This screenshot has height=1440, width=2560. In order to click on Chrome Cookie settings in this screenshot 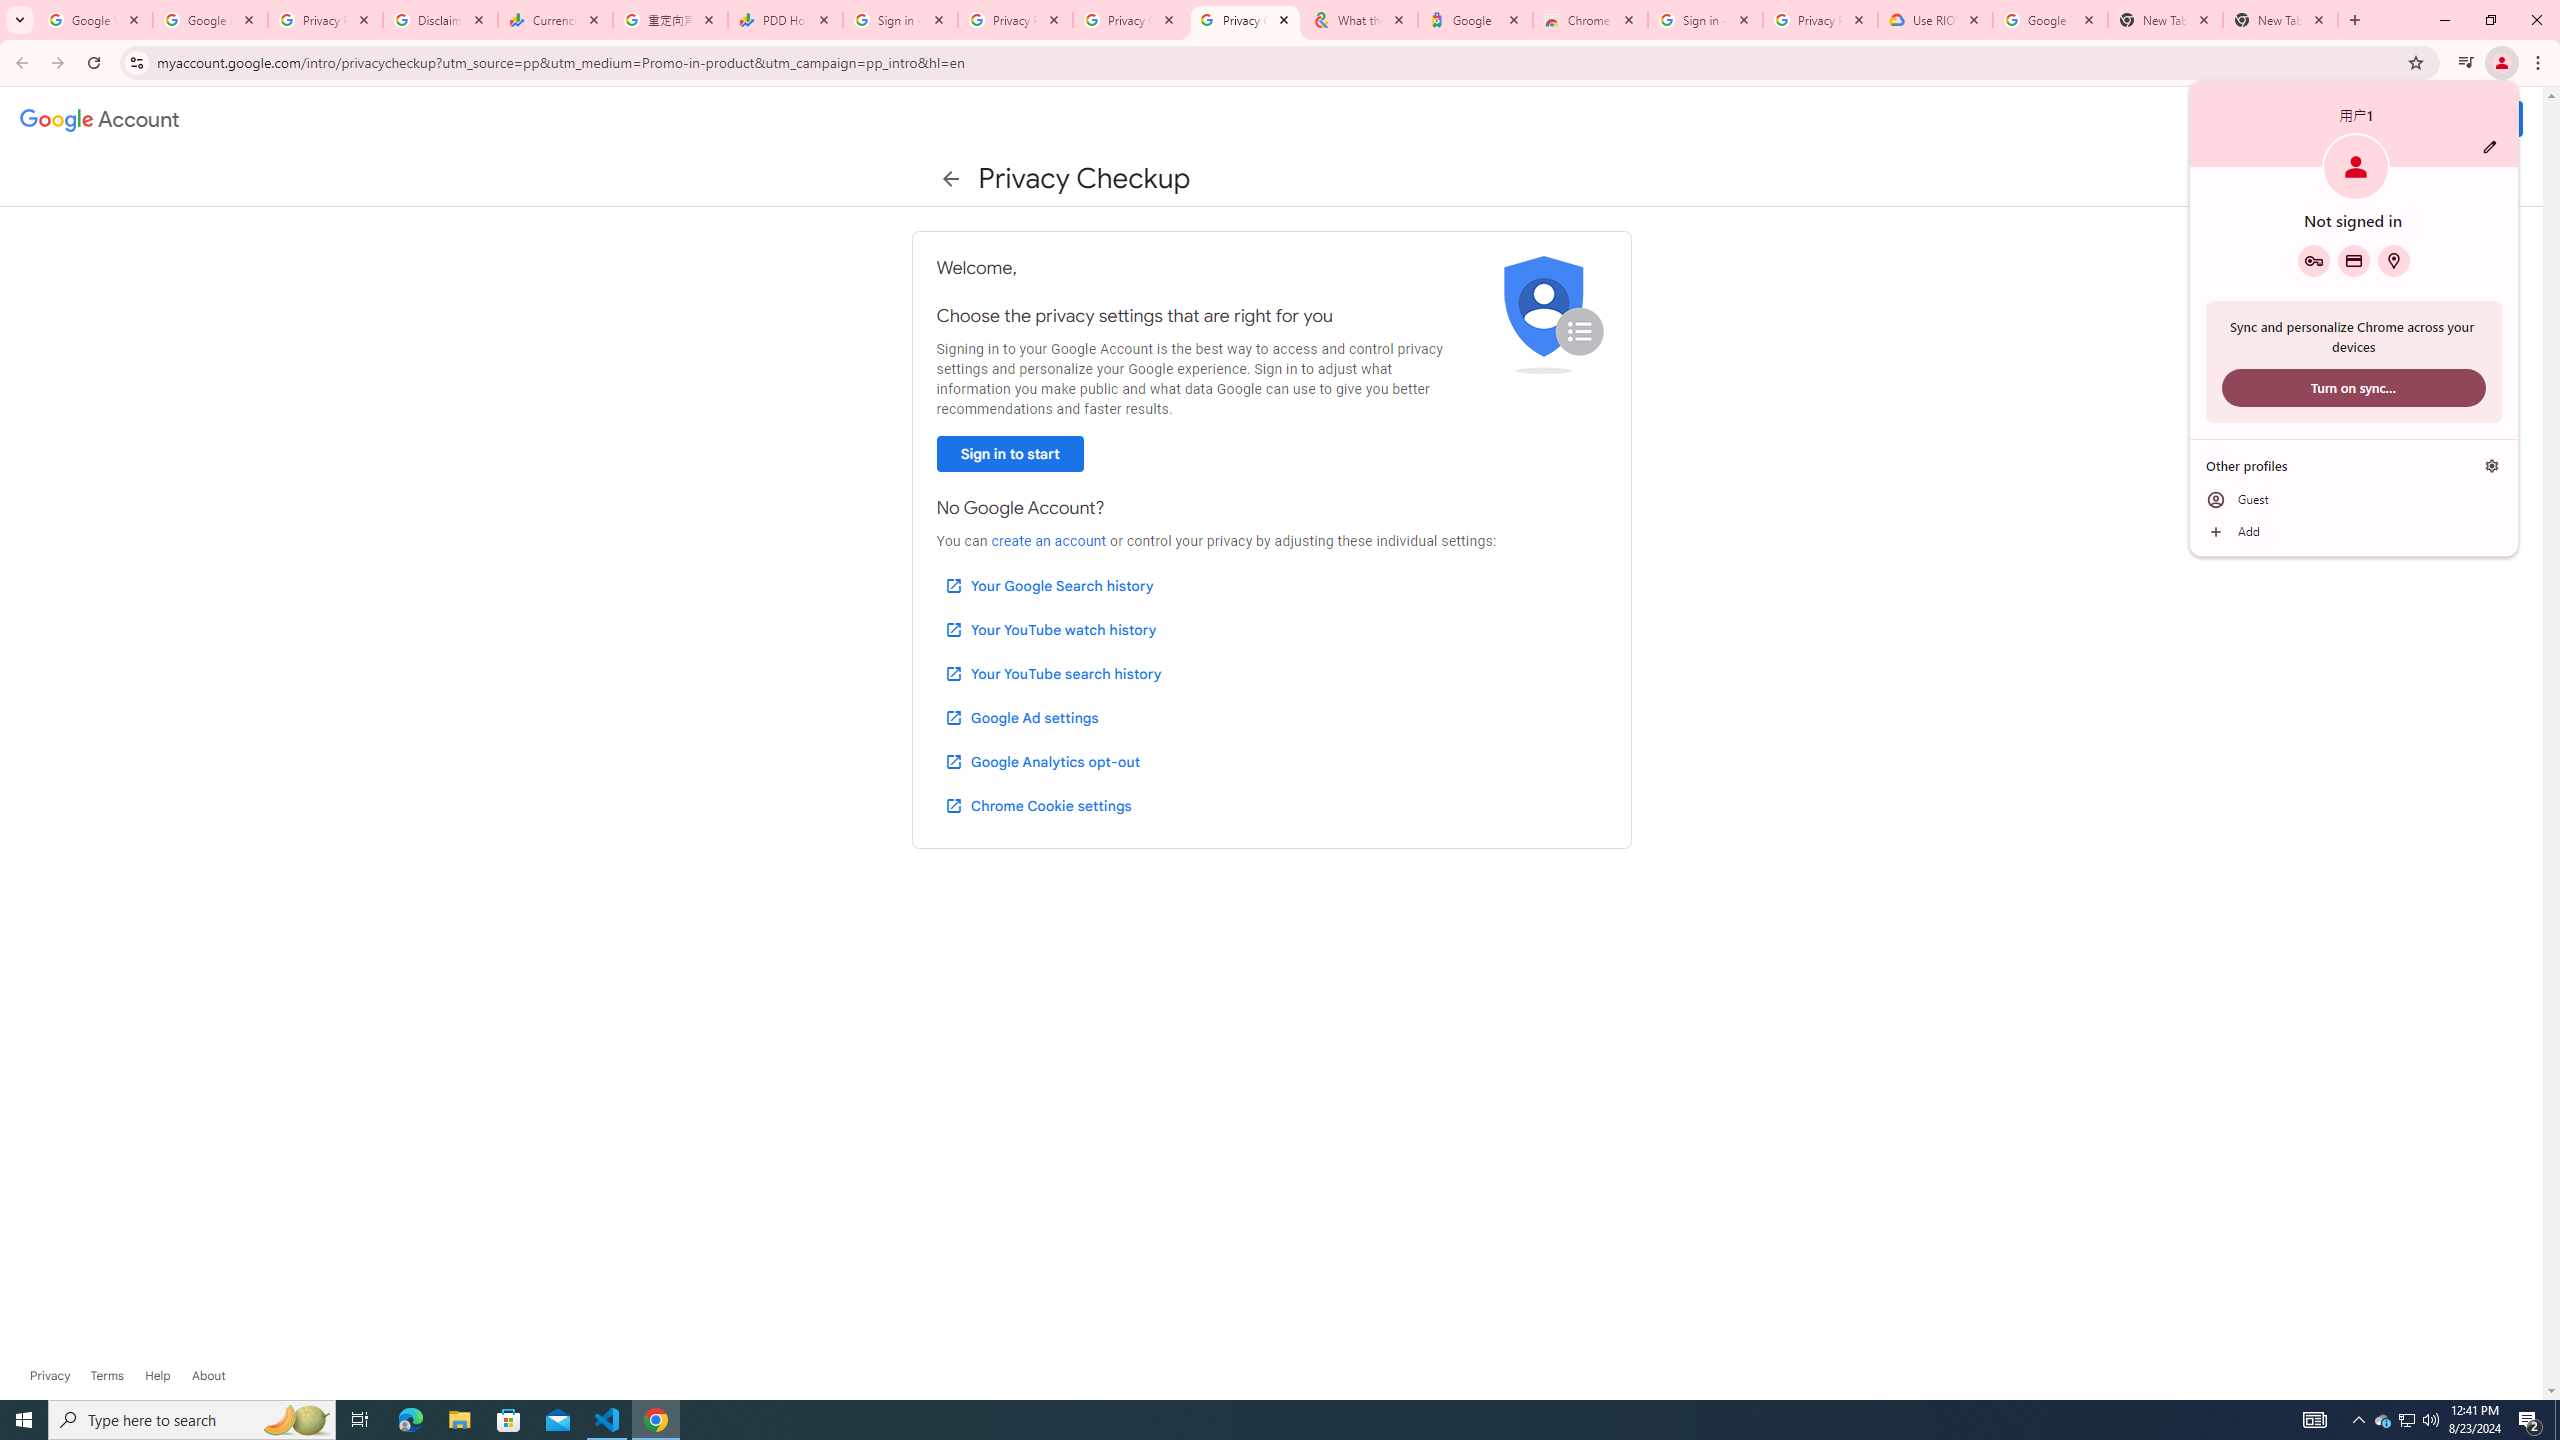, I will do `click(1038, 805)`.